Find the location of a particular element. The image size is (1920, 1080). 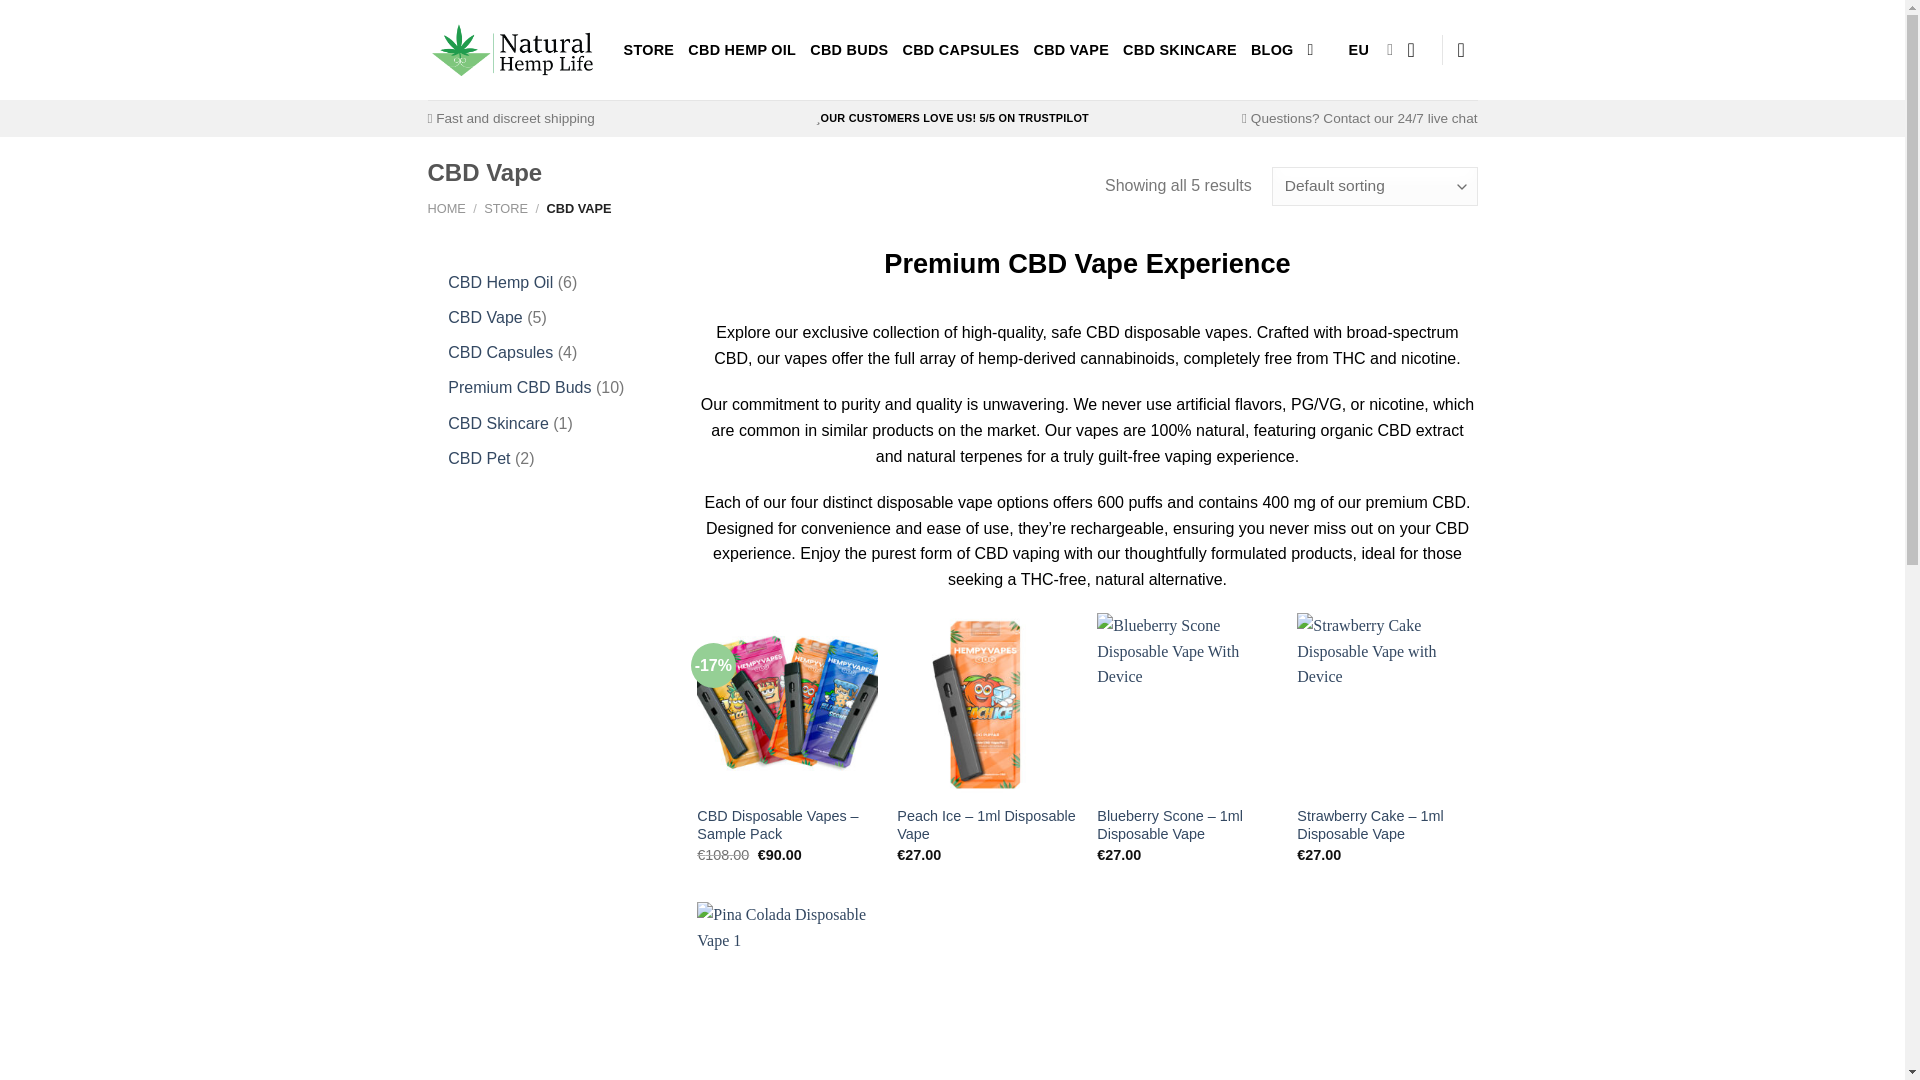

CBD Vape is located at coordinates (484, 317).